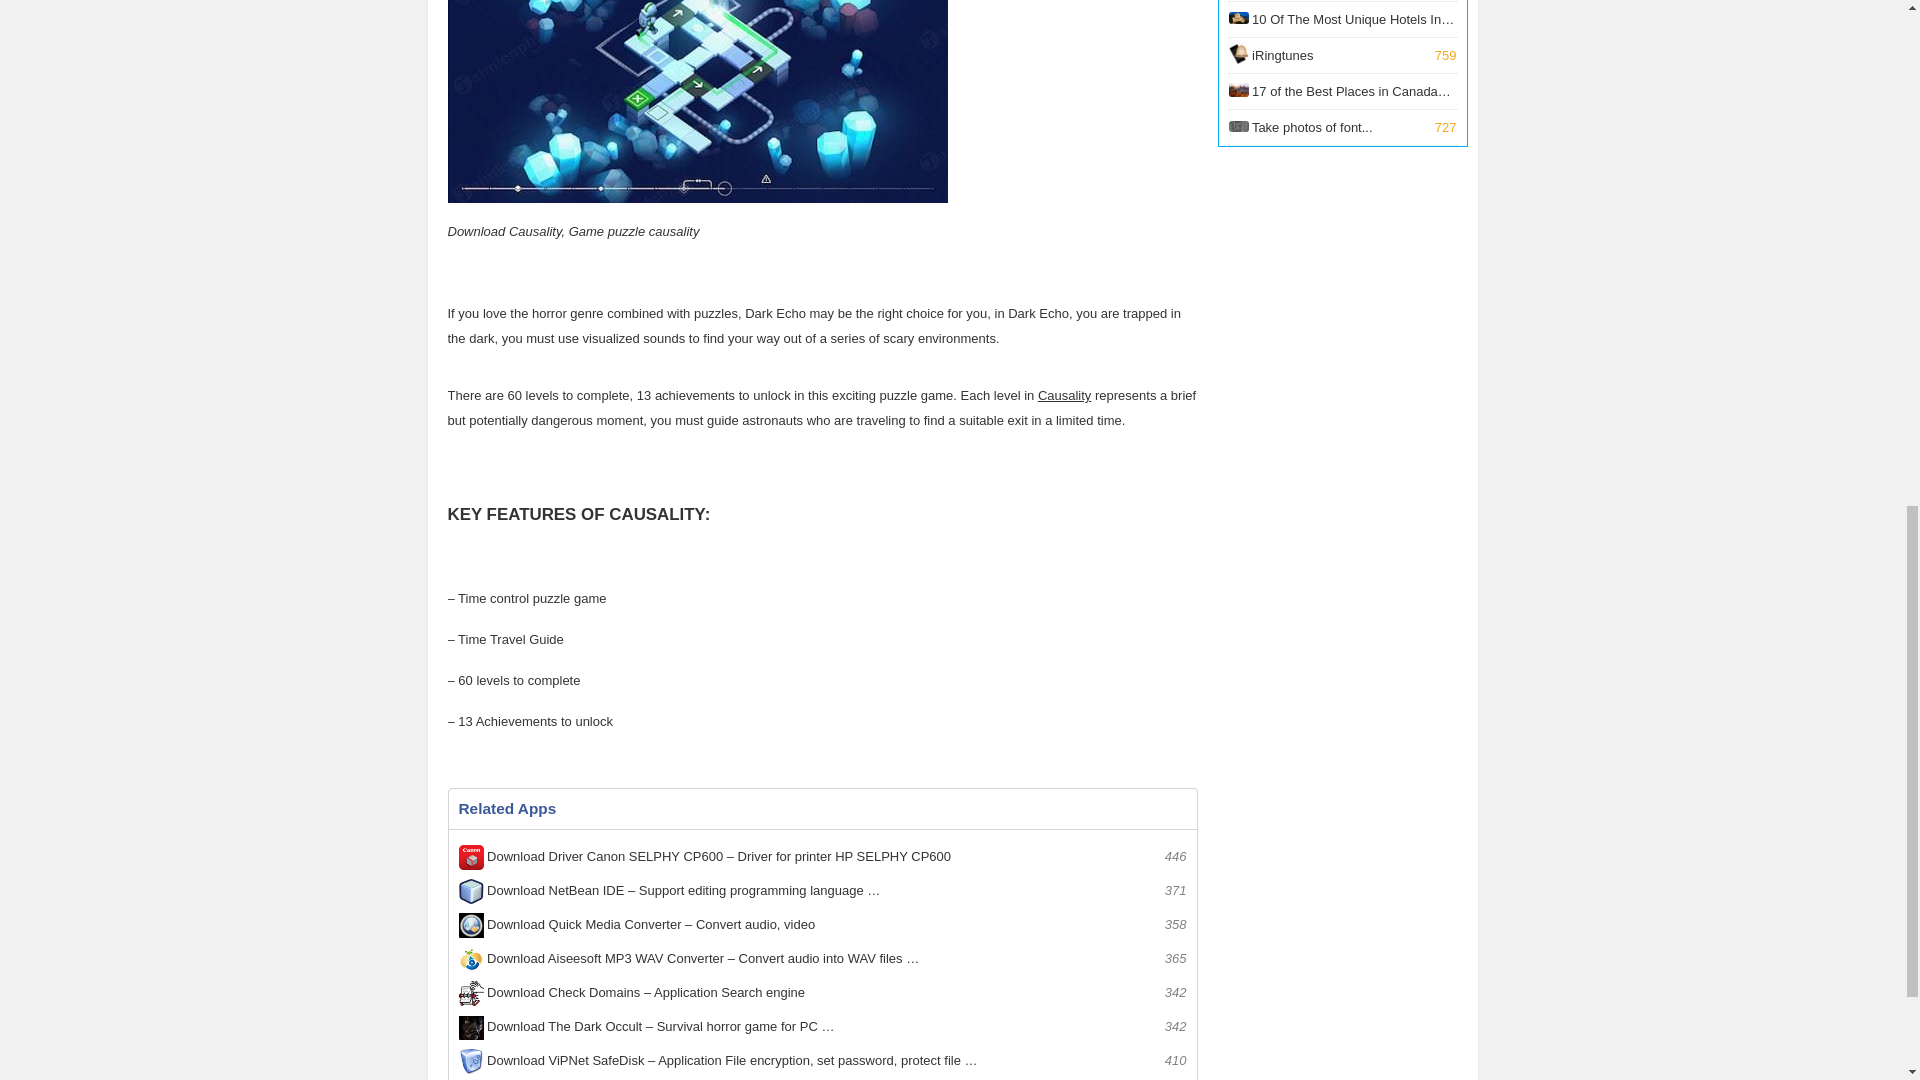 The image size is (1920, 1080). I want to click on 17 of the Best Places in Canada for Solo Travelers, so click(1342, 55).